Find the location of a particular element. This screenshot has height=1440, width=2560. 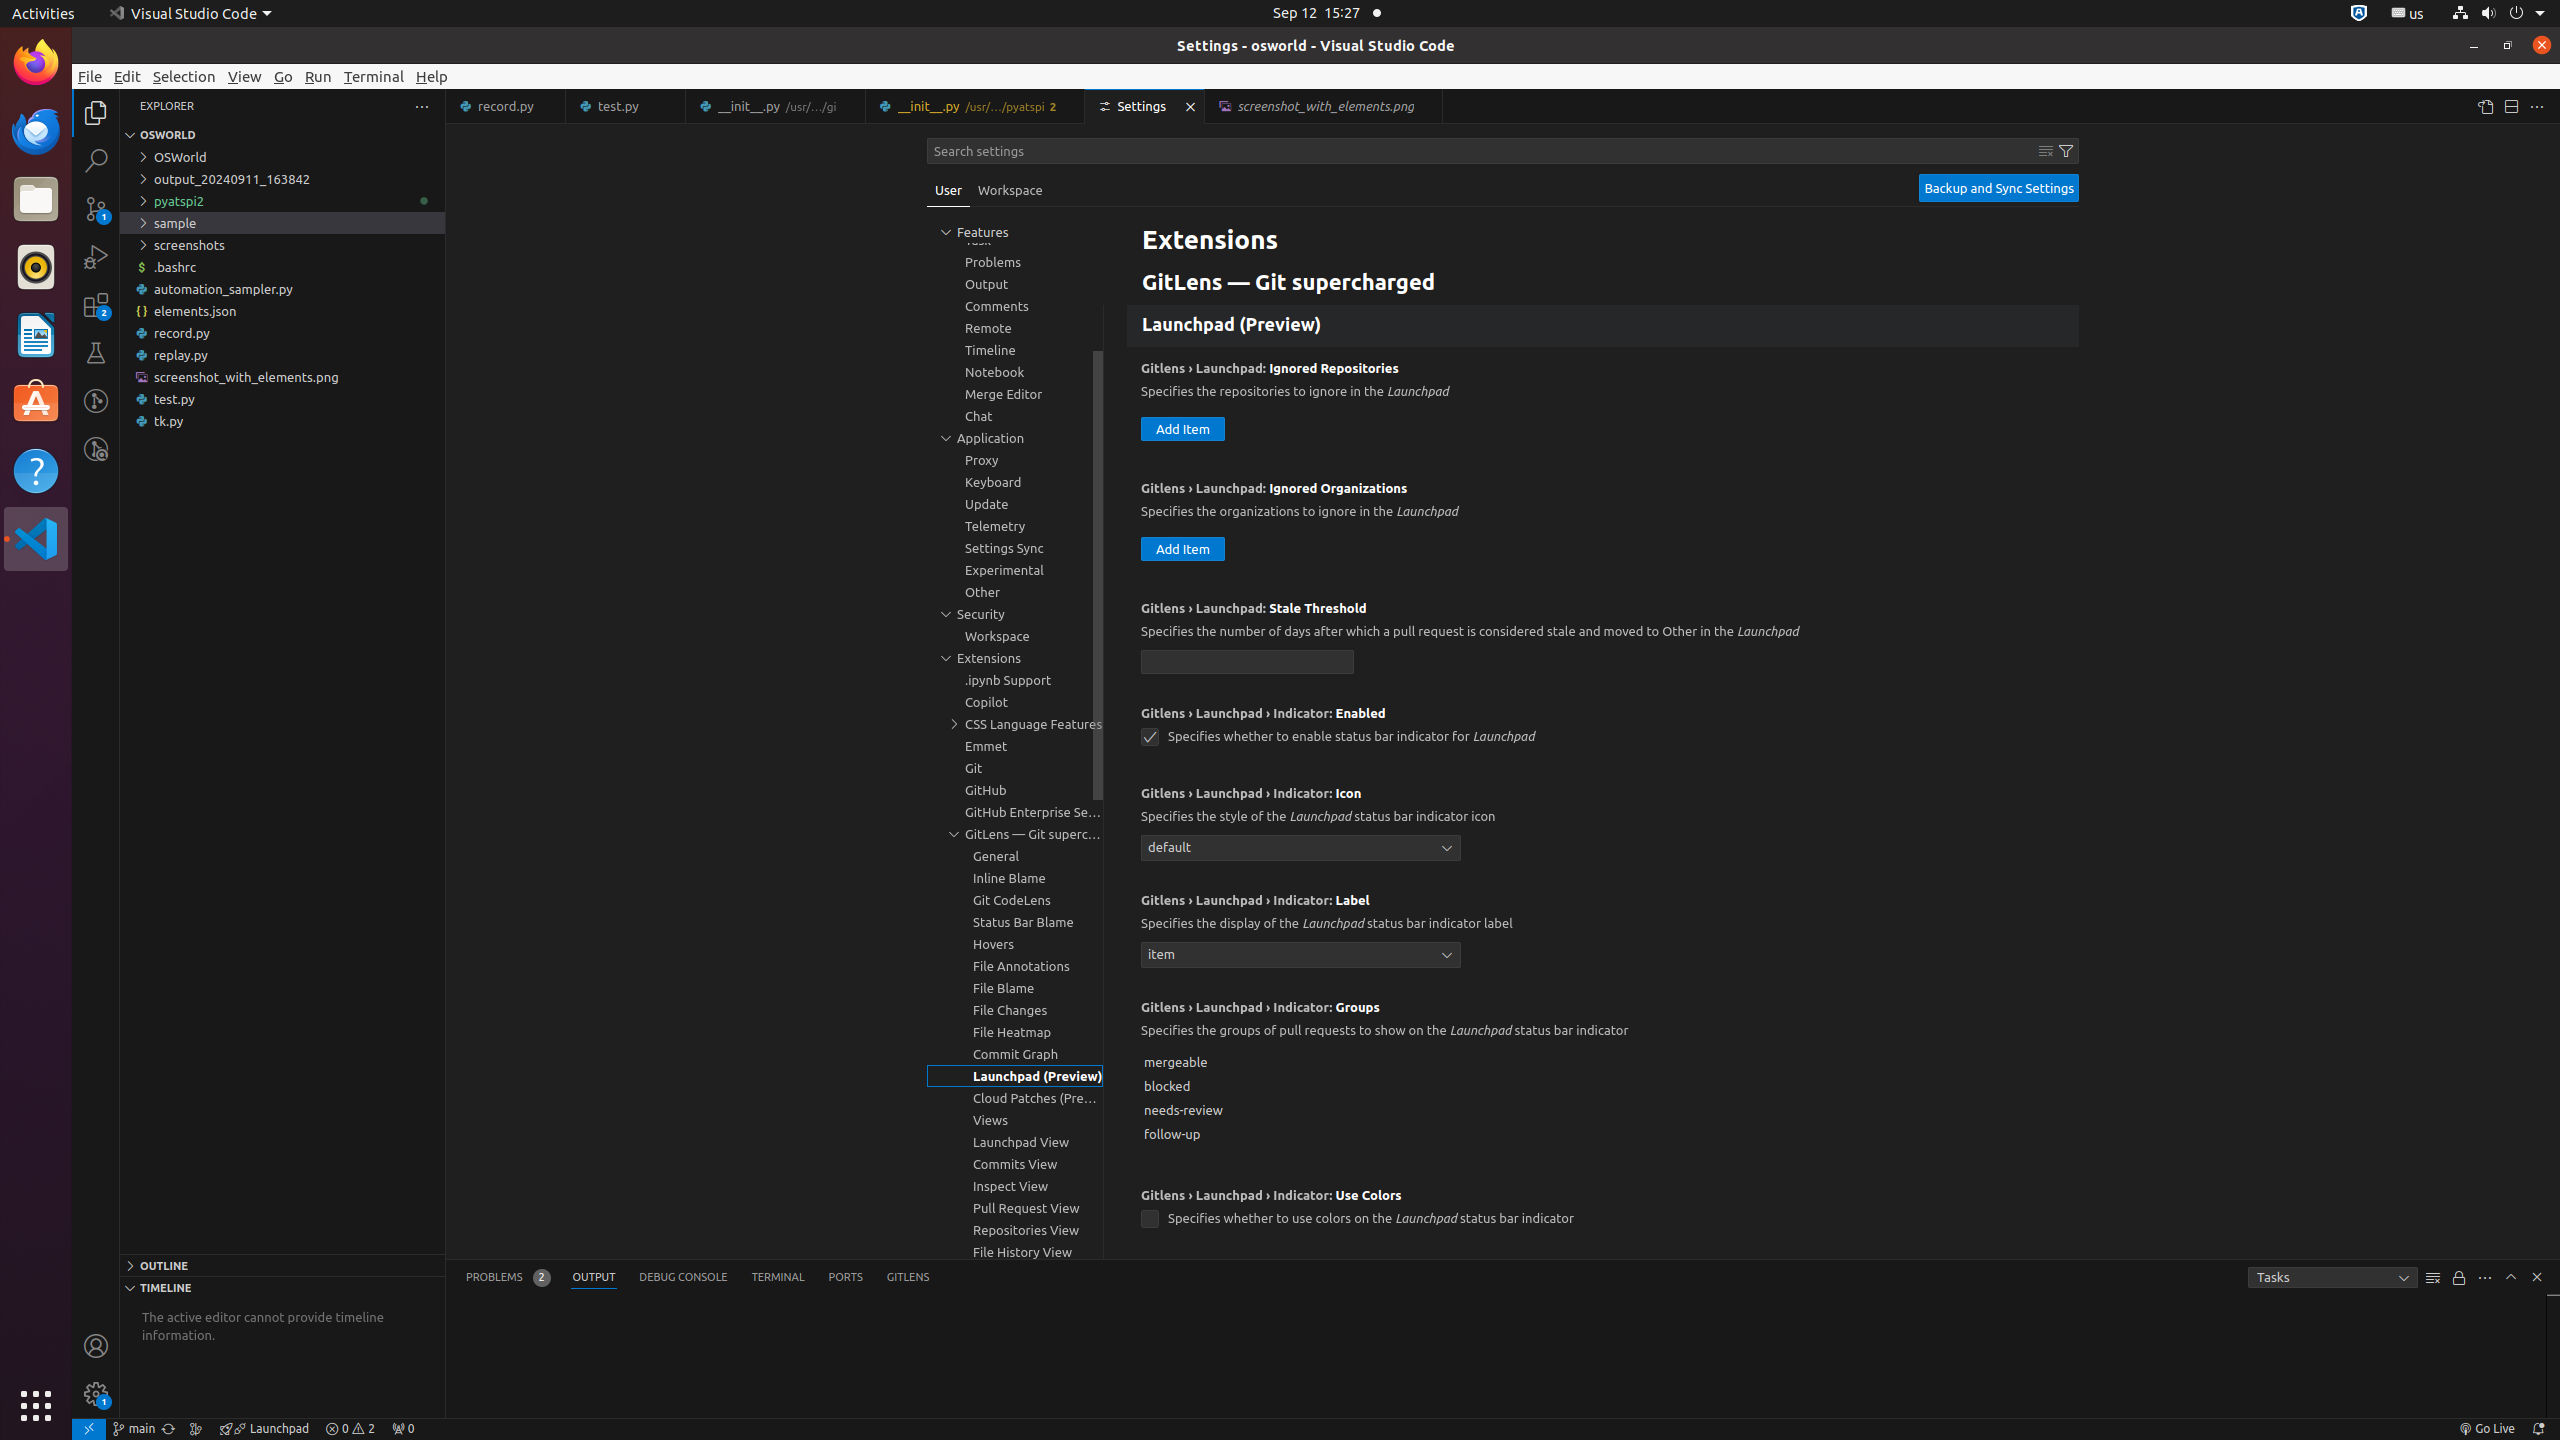

.ipynb Support, group is located at coordinates (1015, 680).